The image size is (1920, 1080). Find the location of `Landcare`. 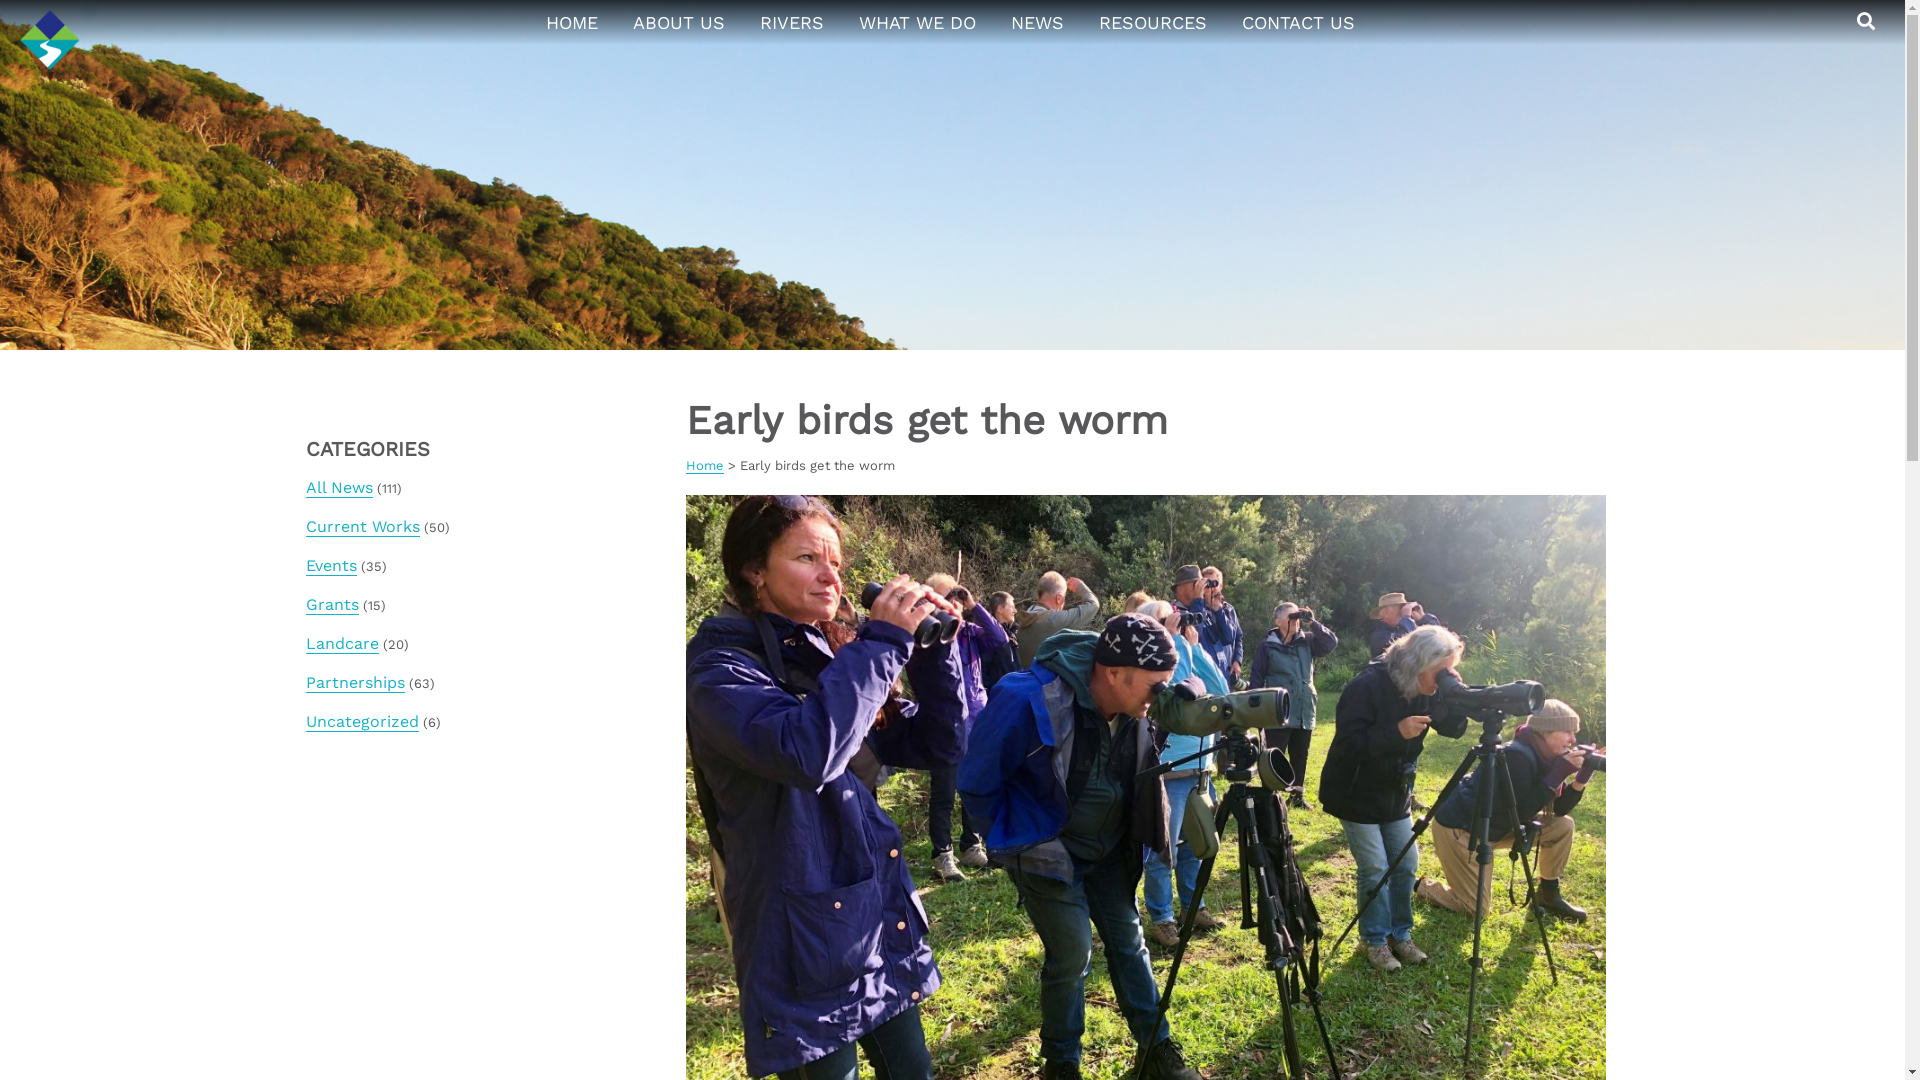

Landcare is located at coordinates (342, 644).